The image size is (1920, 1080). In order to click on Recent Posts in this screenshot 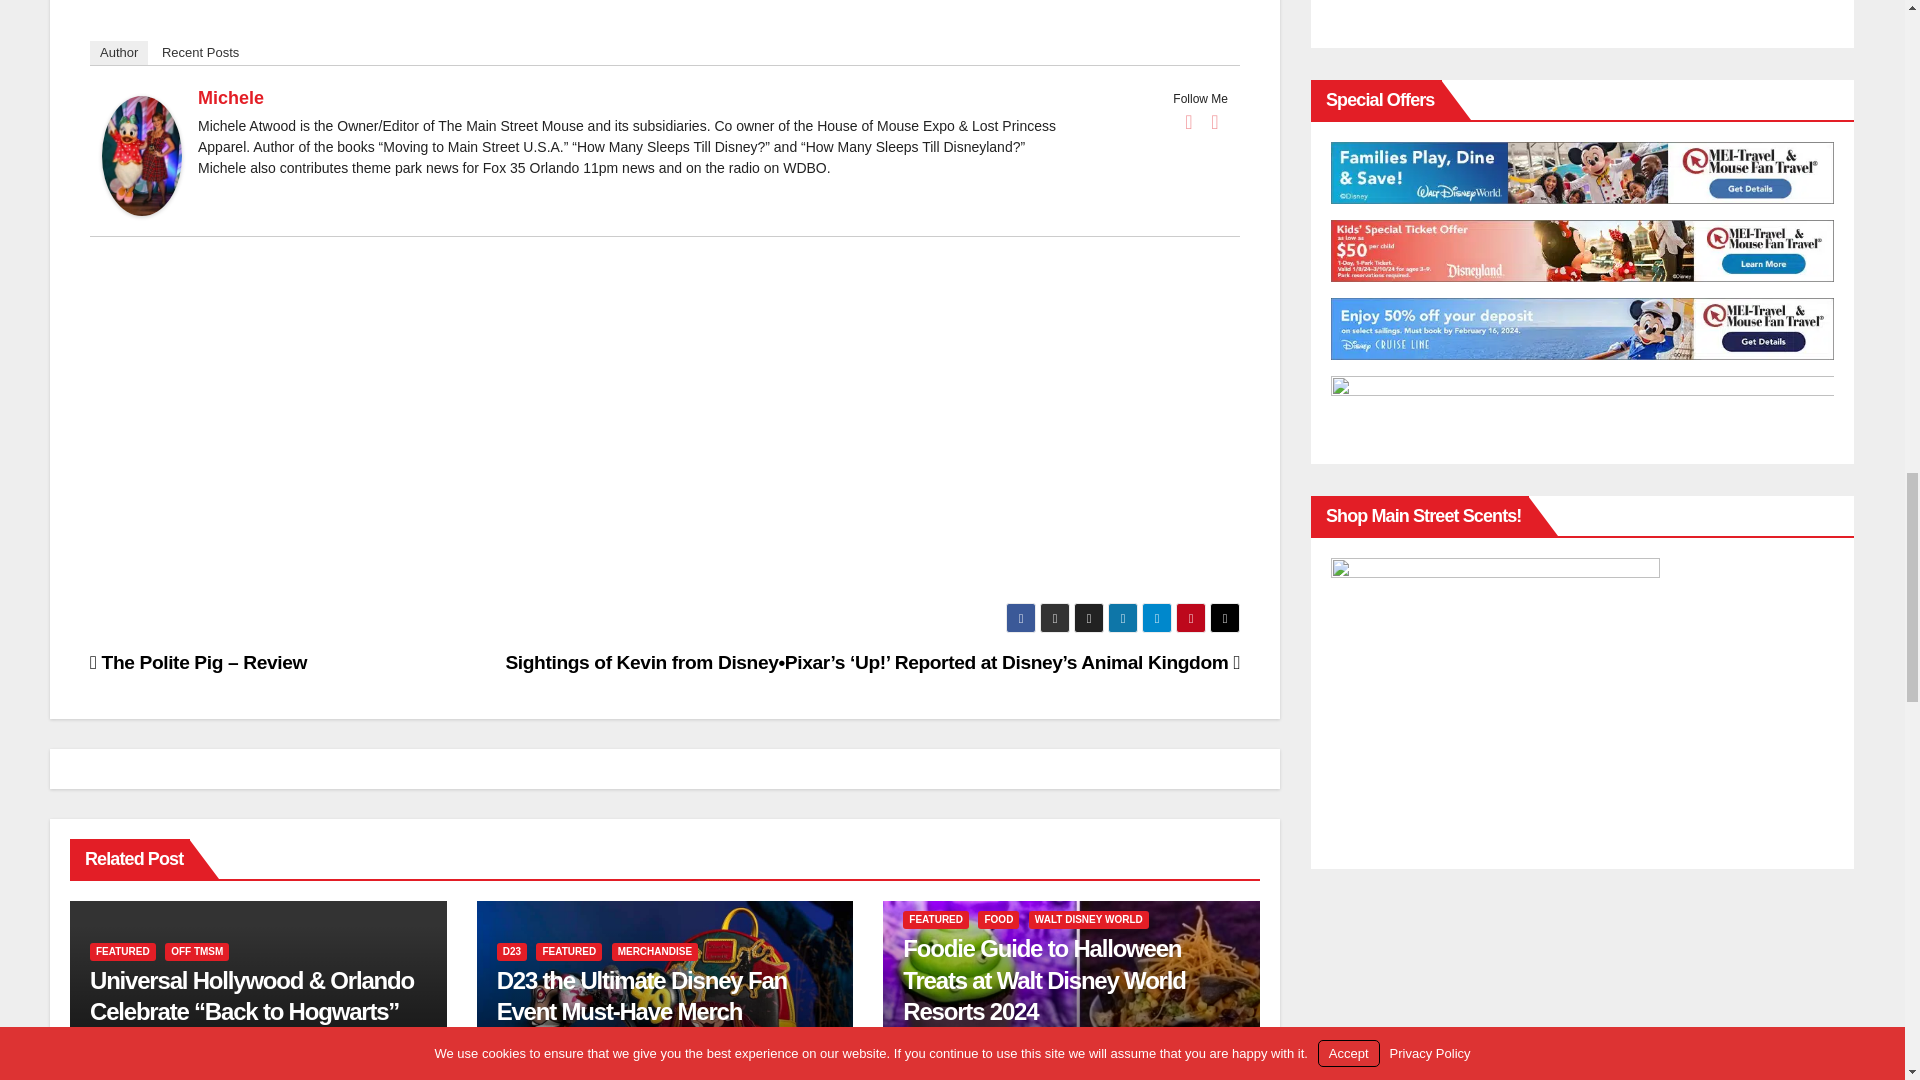, I will do `click(200, 52)`.